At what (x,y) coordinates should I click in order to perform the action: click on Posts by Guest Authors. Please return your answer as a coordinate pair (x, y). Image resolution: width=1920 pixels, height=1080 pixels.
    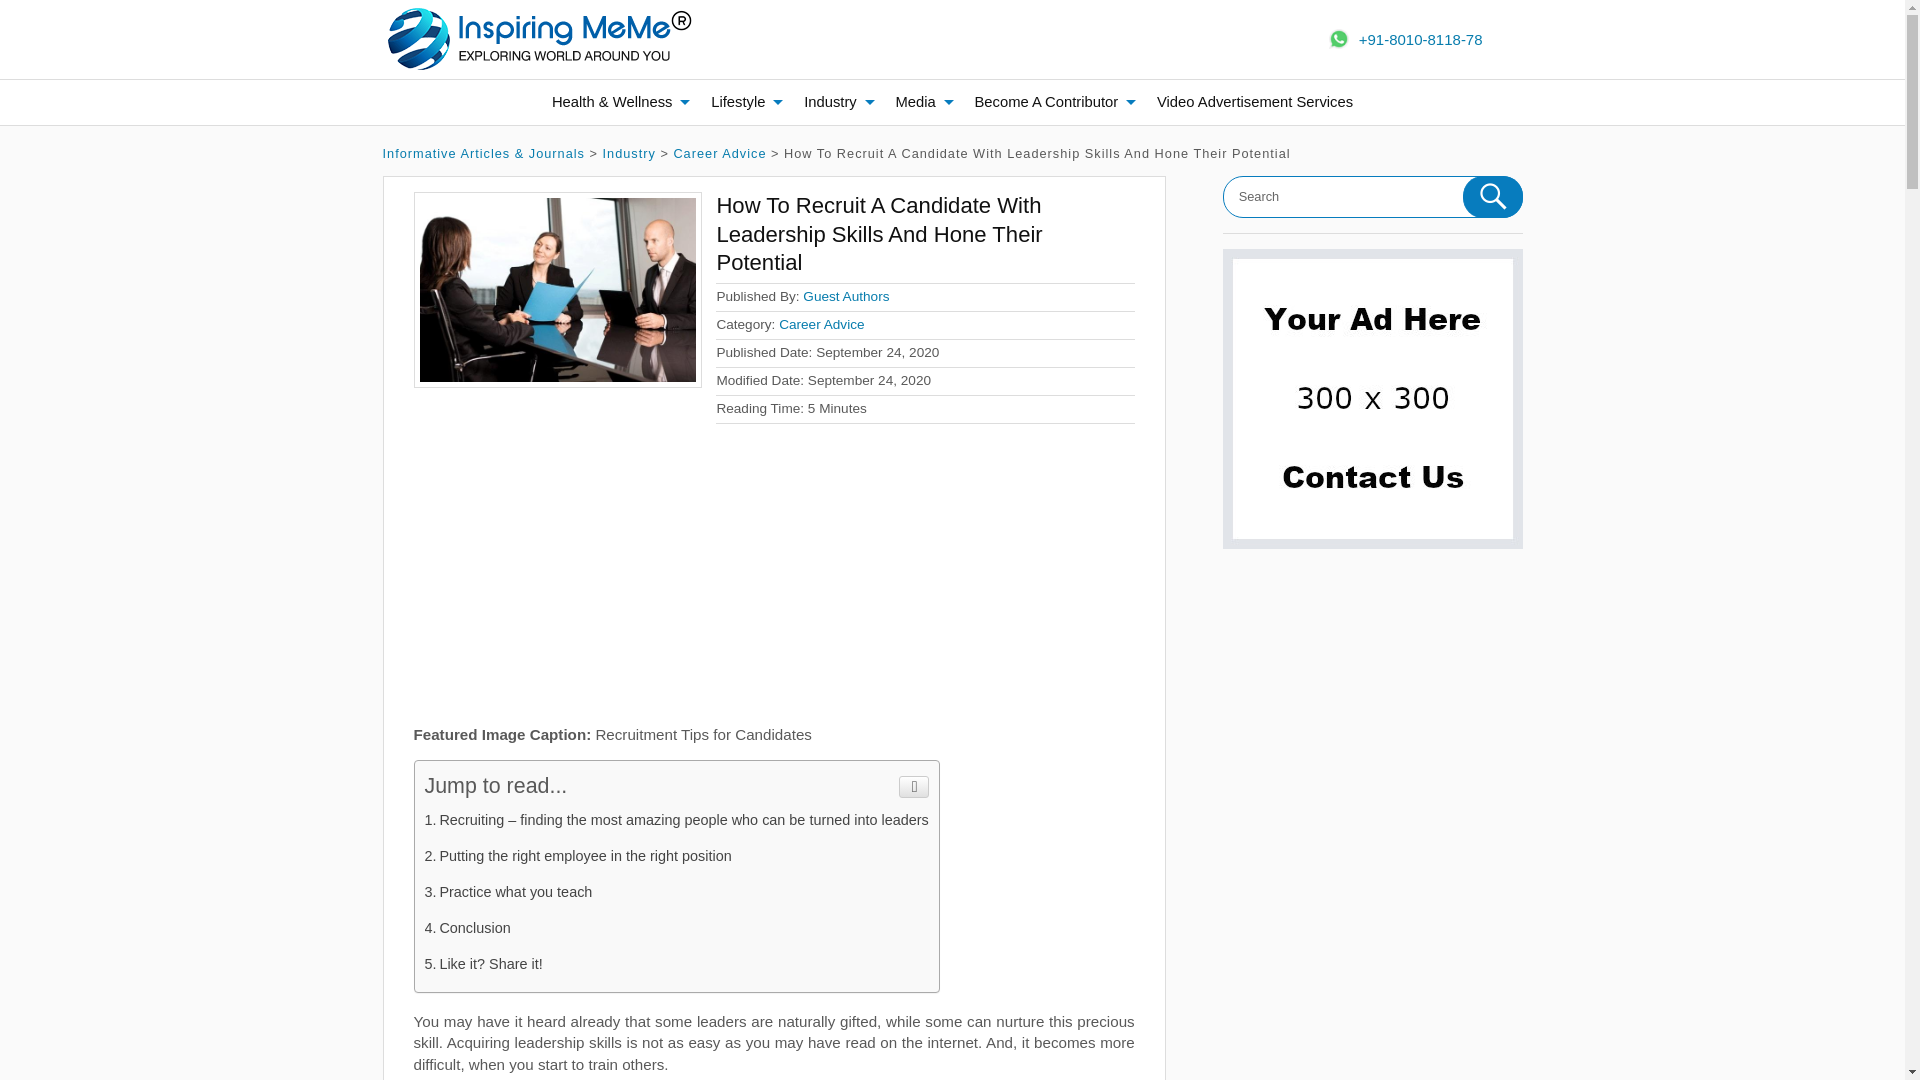
    Looking at the image, I should click on (845, 296).